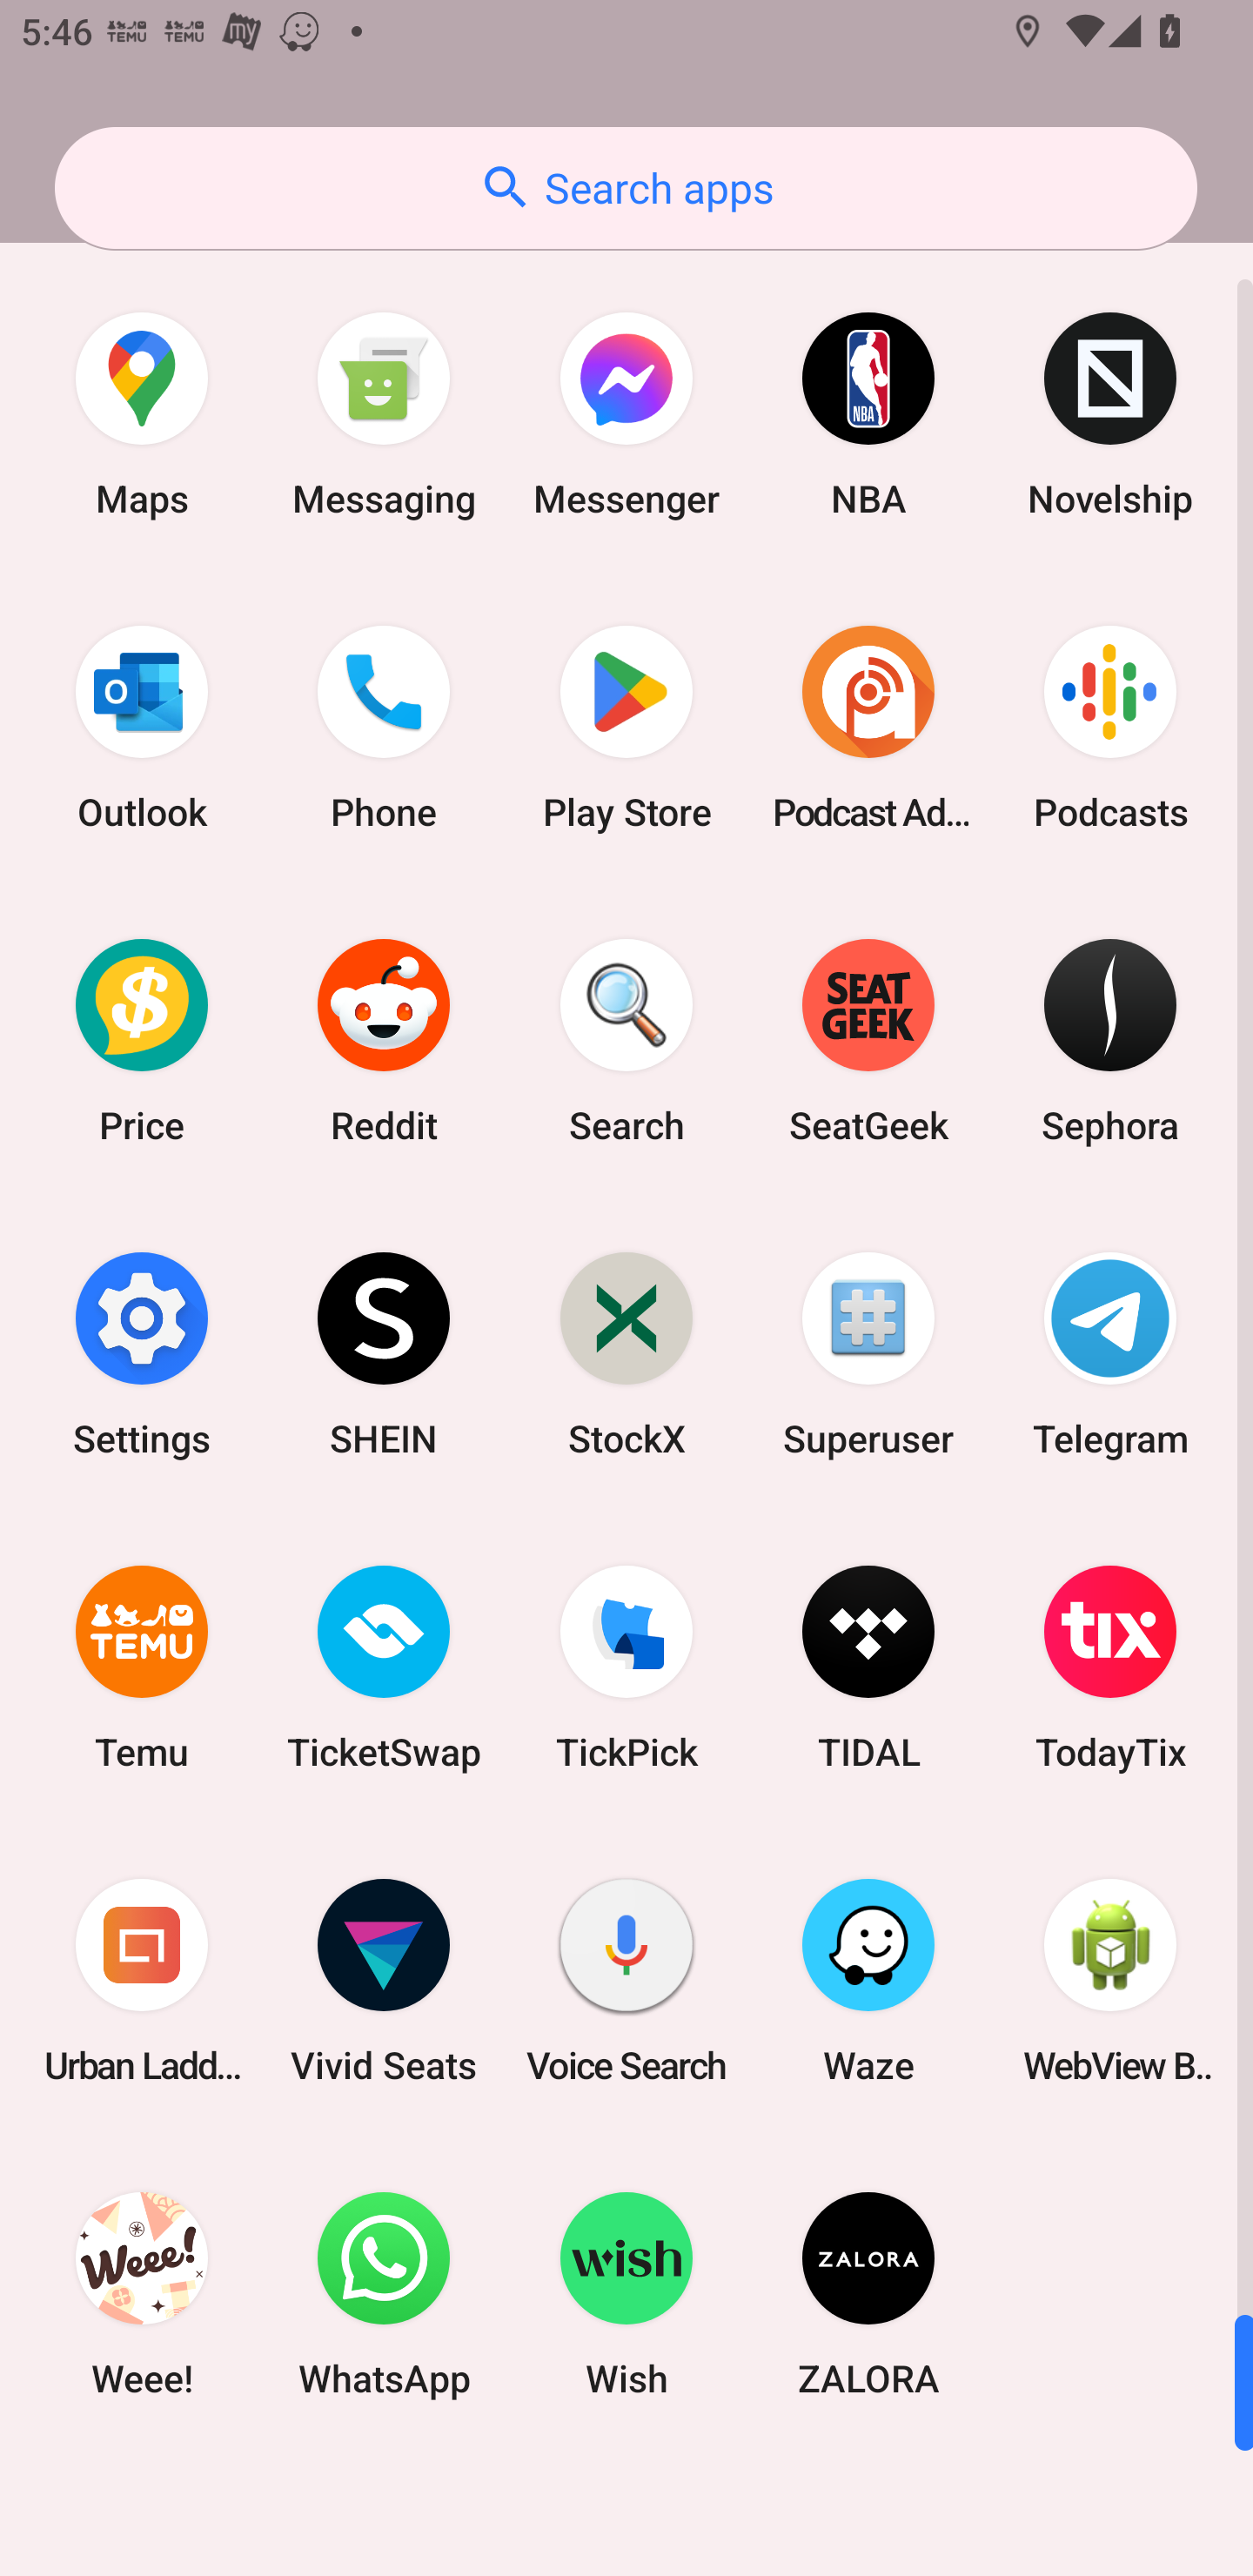 This screenshot has width=1253, height=2576. What do you see at coordinates (1110, 1666) in the screenshot?
I see `TodayTix` at bounding box center [1110, 1666].